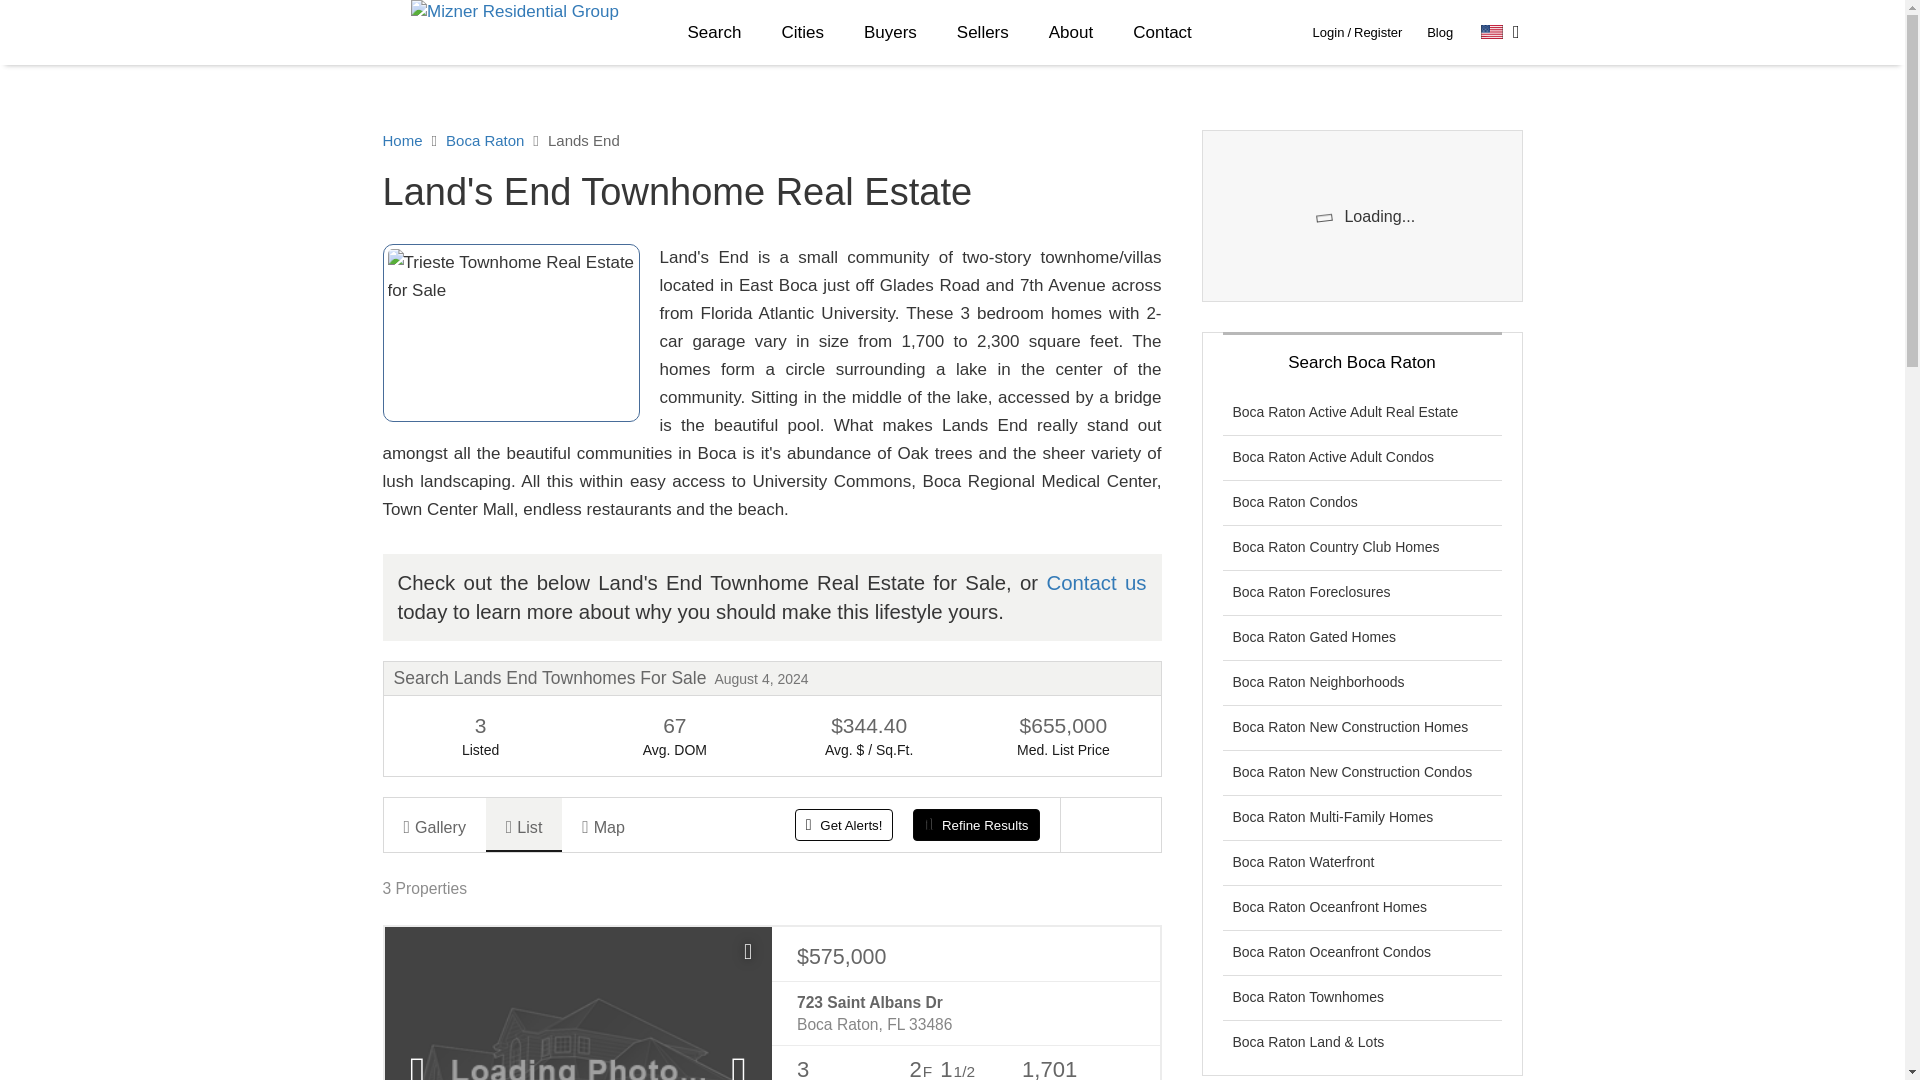  What do you see at coordinates (802, 32) in the screenshot?
I see `Cities` at bounding box center [802, 32].